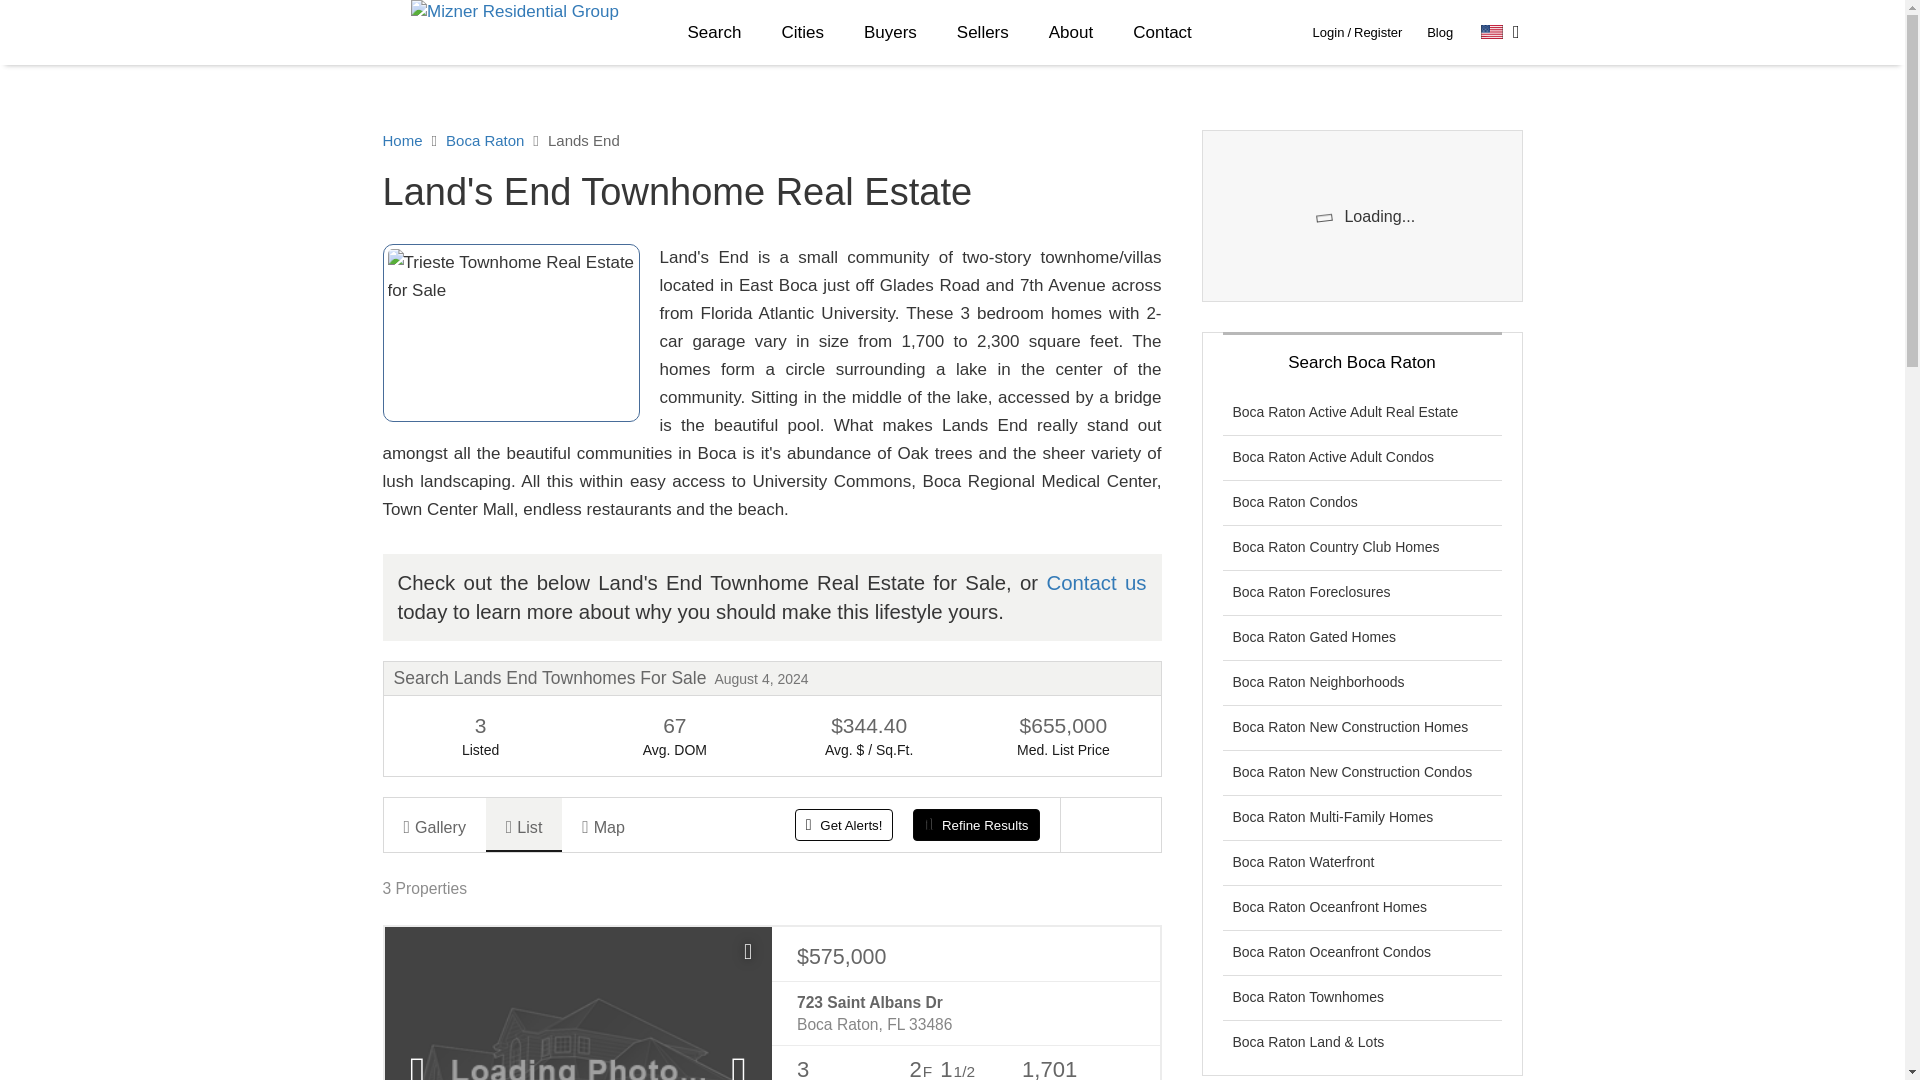  What do you see at coordinates (802, 32) in the screenshot?
I see `Cities` at bounding box center [802, 32].